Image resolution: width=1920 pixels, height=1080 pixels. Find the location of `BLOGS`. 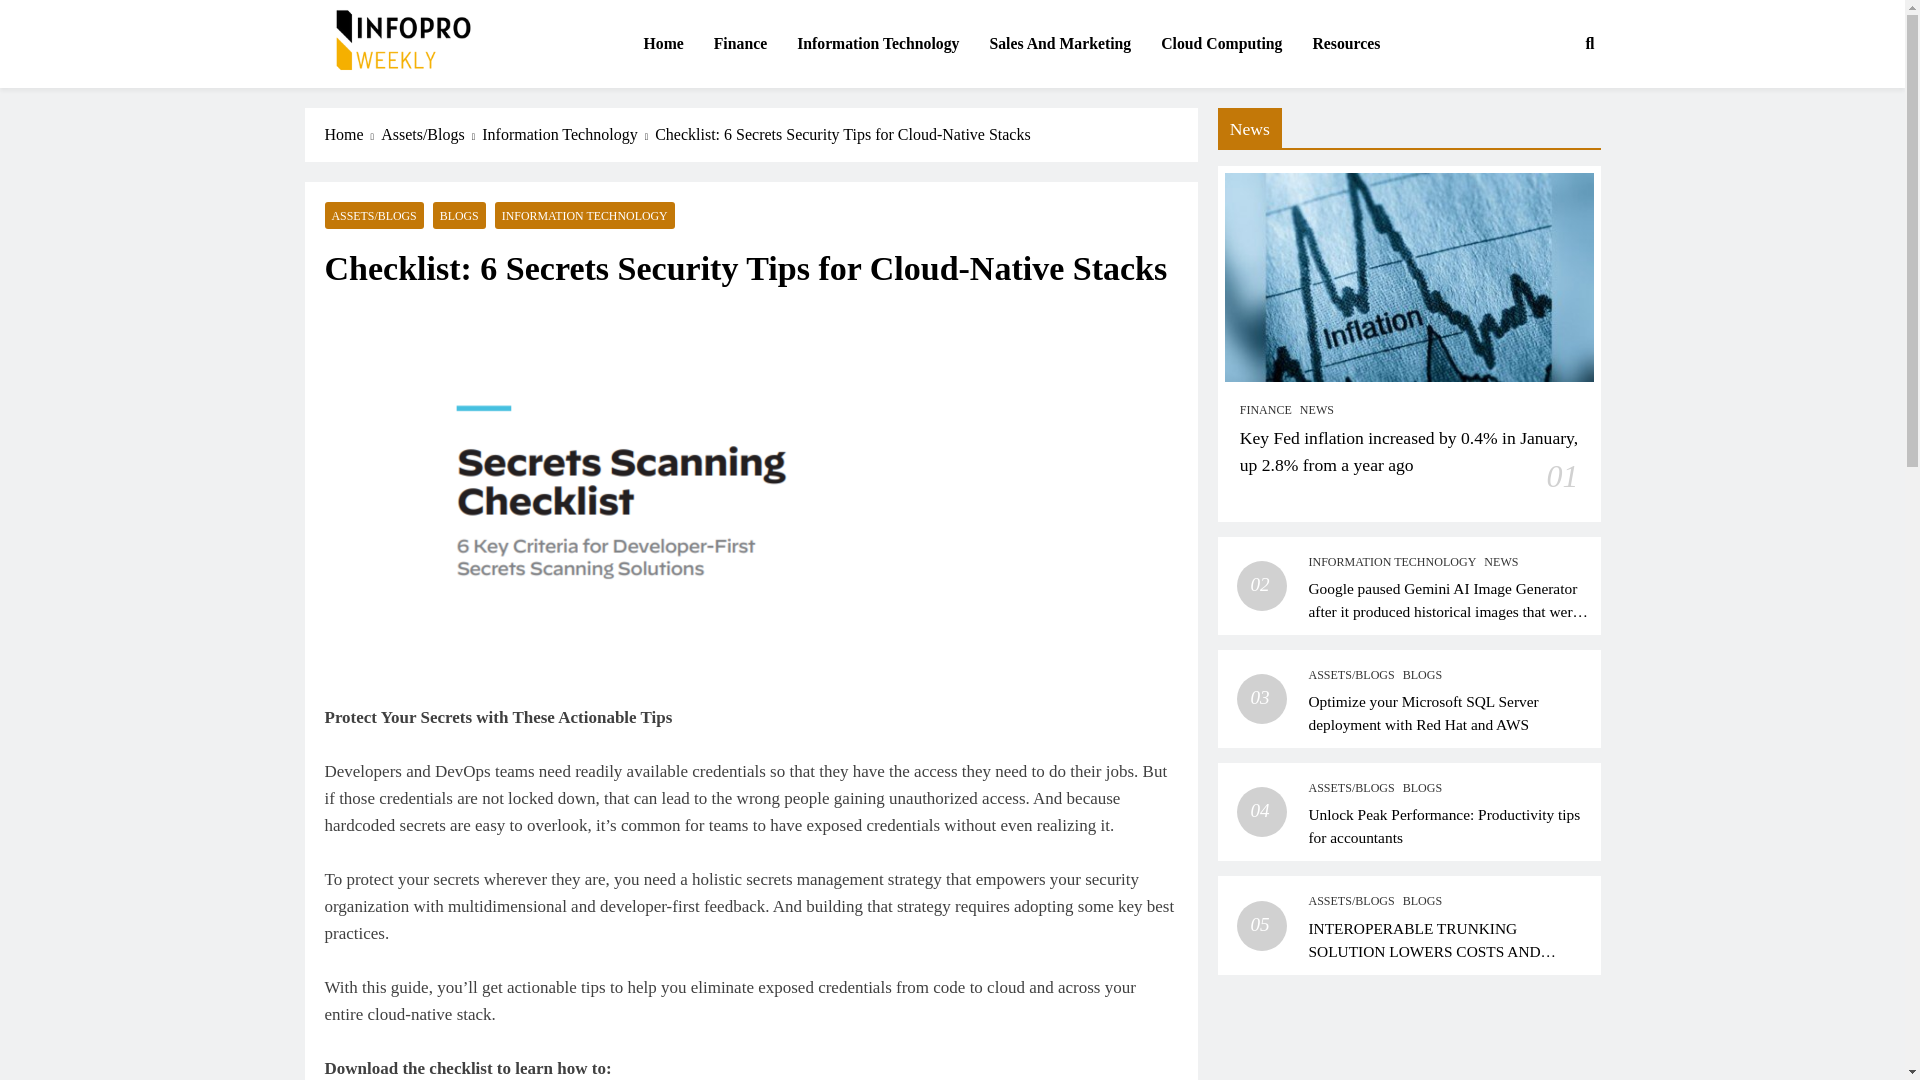

BLOGS is located at coordinates (459, 214).